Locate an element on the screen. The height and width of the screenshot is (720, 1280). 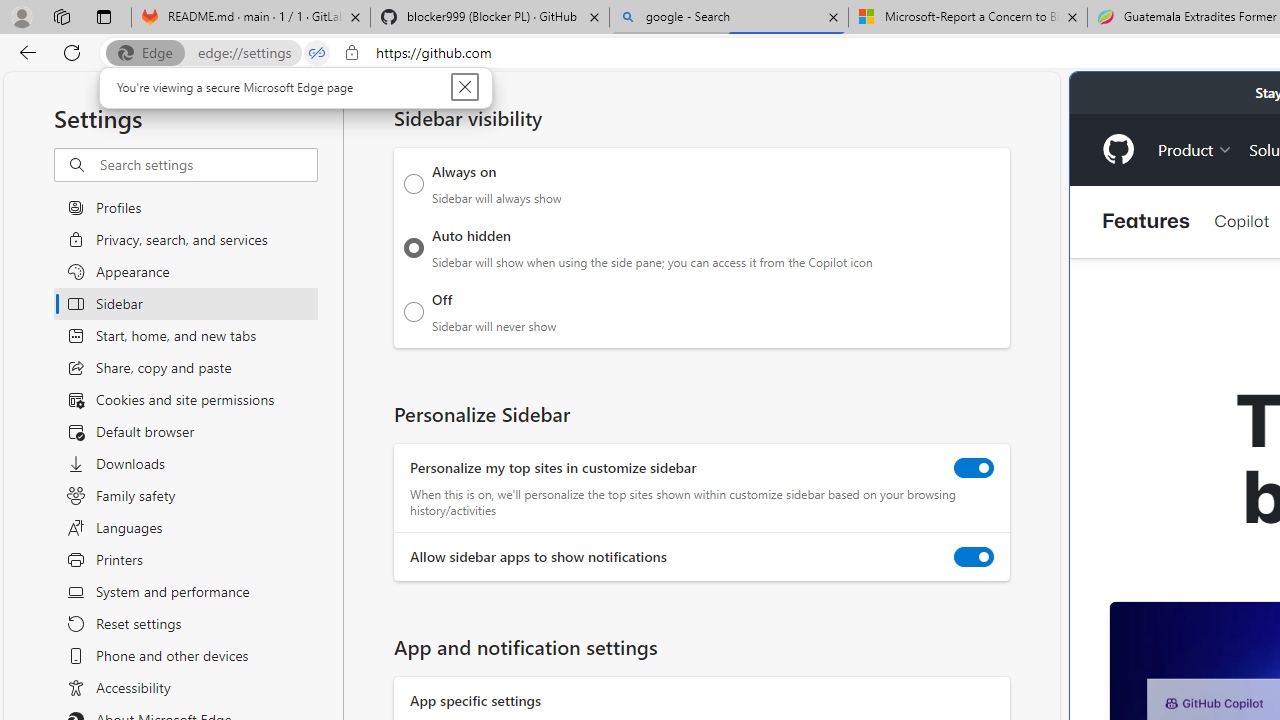
Product is located at coordinates (1195, 148).